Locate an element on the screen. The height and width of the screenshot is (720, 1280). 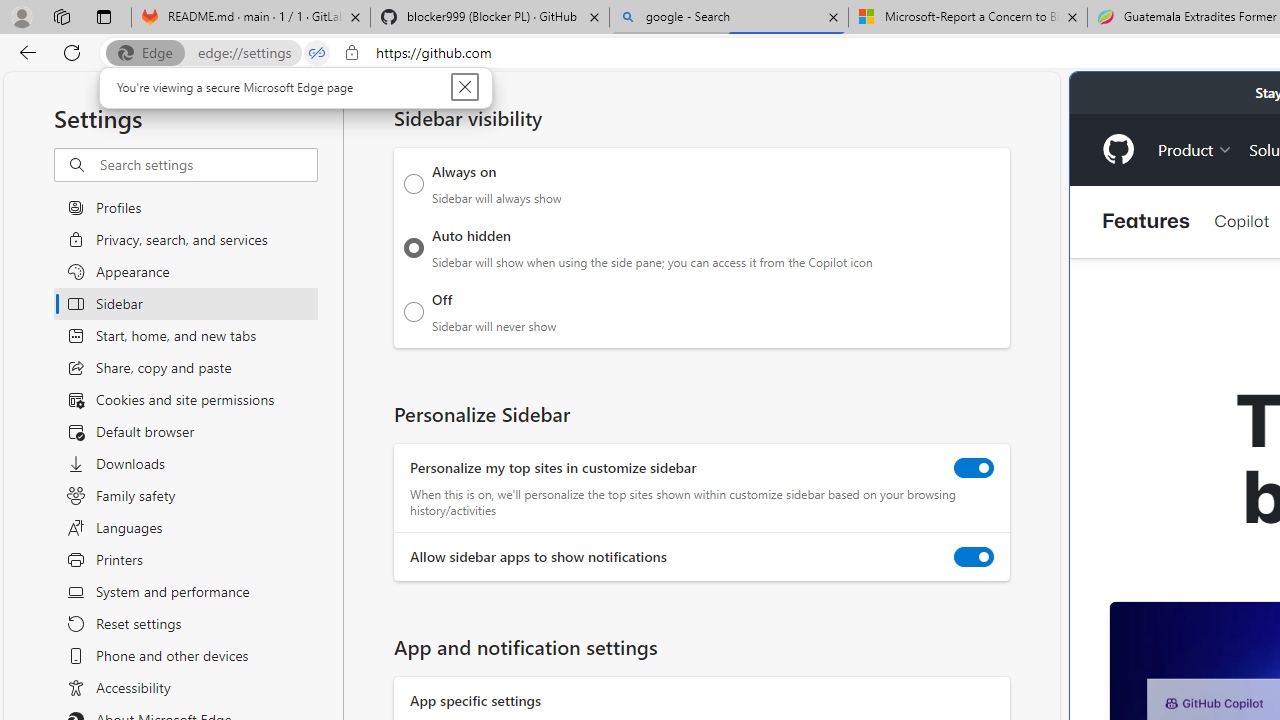
Product is located at coordinates (1195, 148).